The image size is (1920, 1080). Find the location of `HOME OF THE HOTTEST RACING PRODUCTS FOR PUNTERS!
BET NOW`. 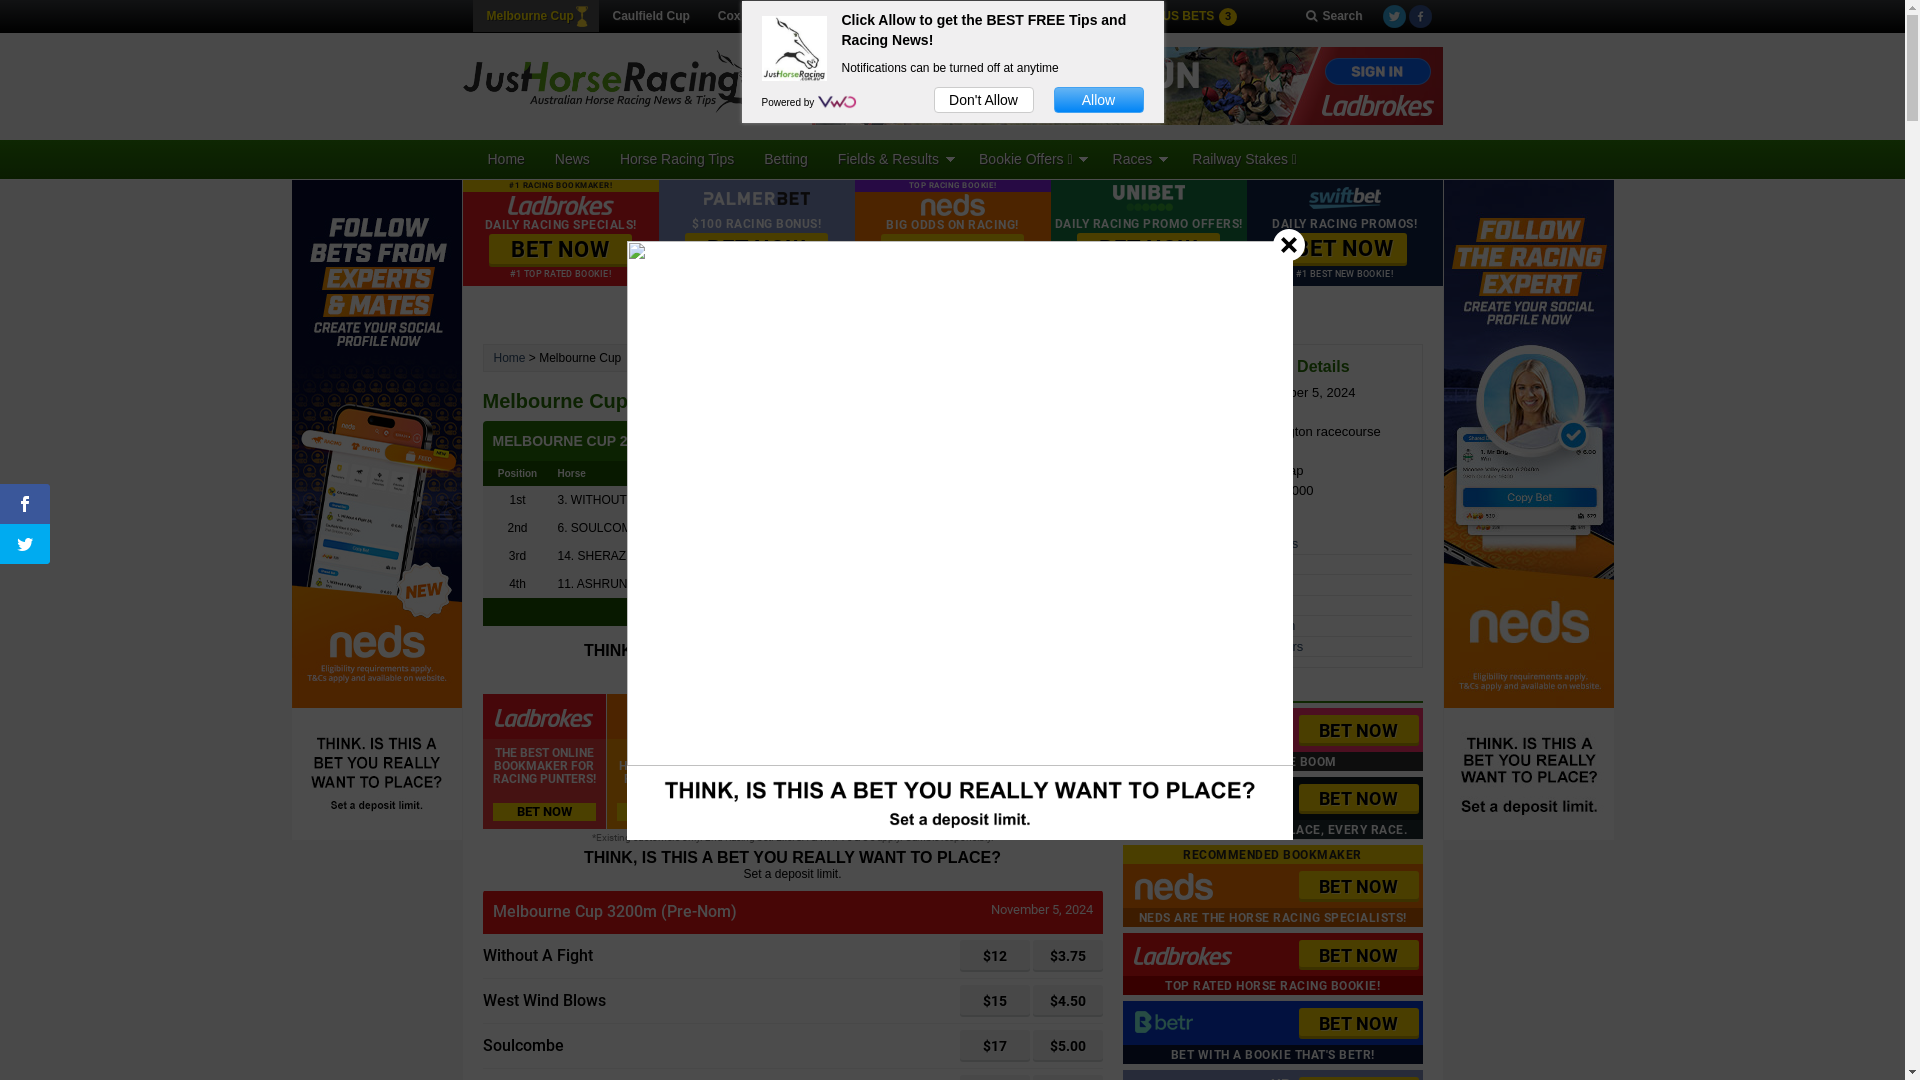

HOME OF THE HOTTEST RACING PRODUCTS FOR PUNTERS!
BET NOW is located at coordinates (668, 762).